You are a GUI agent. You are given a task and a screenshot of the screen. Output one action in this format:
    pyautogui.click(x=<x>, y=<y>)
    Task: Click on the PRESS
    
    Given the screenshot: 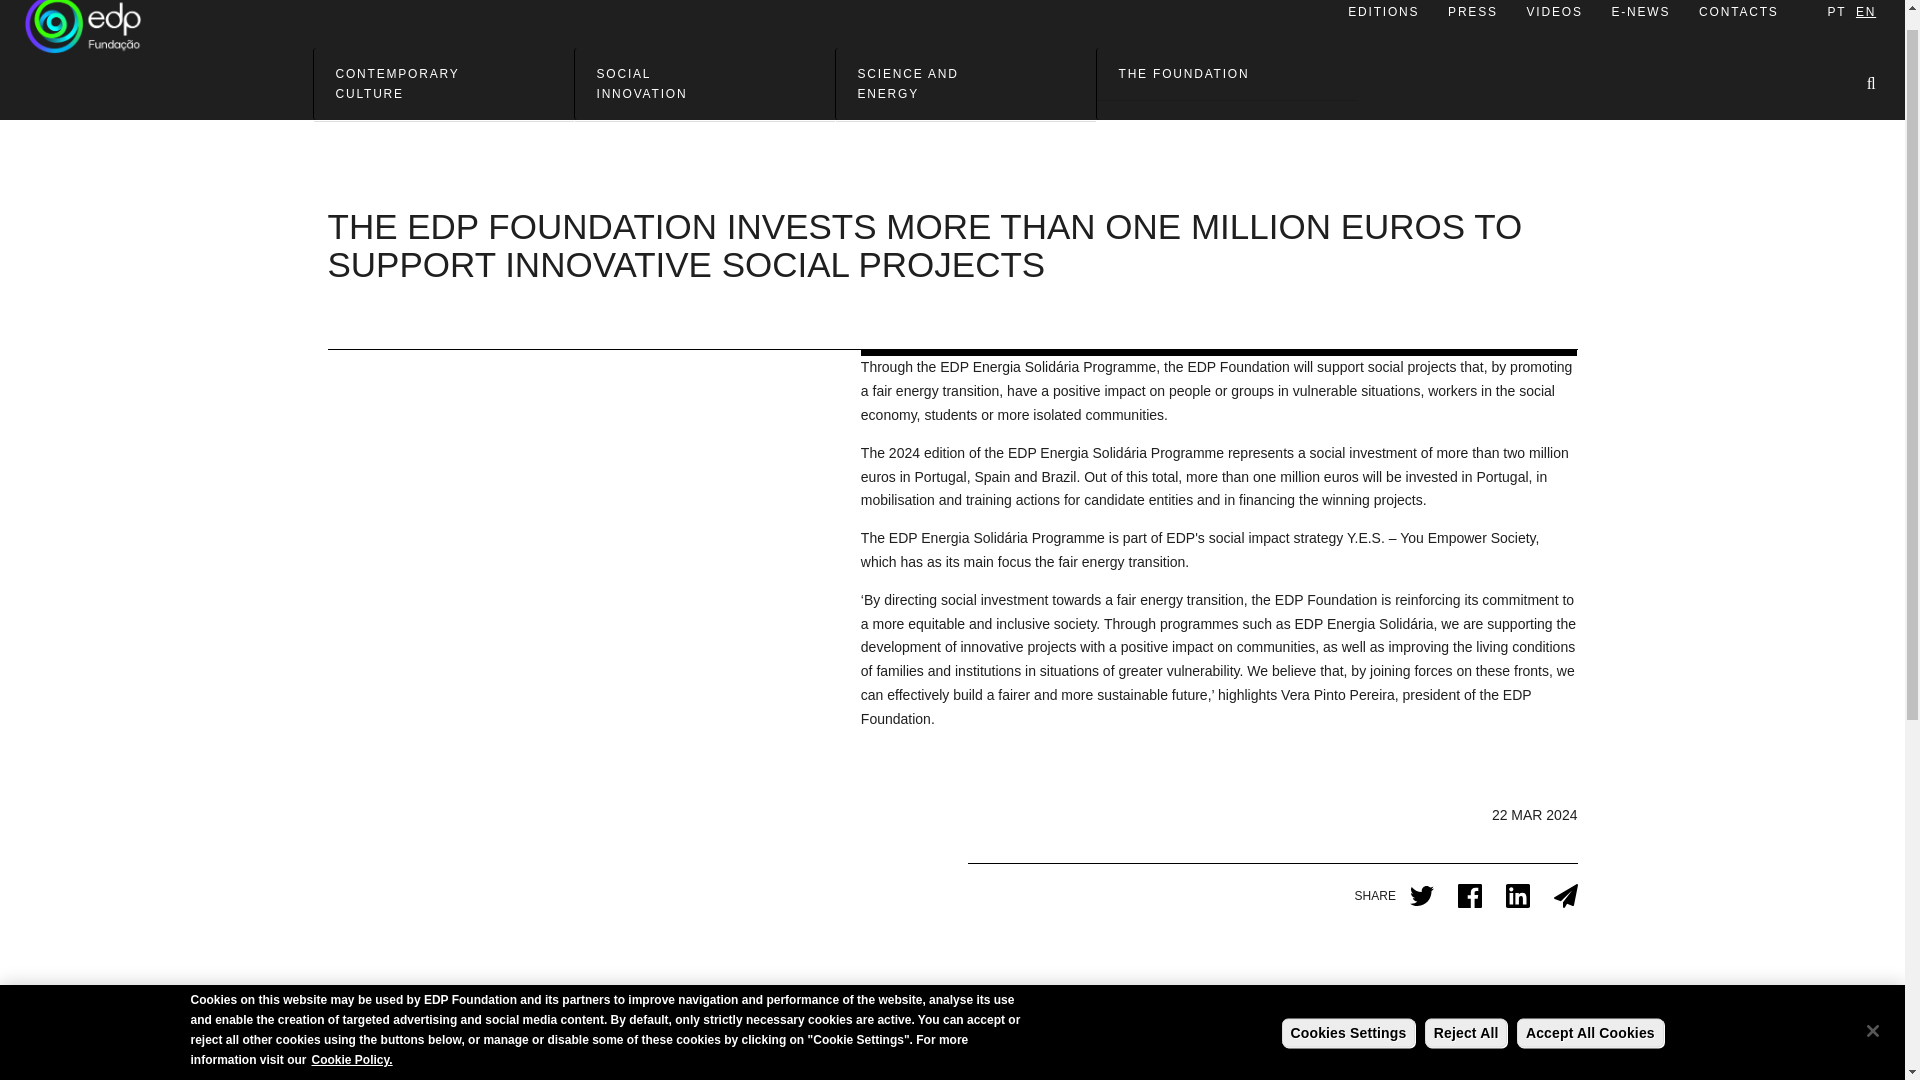 What is the action you would take?
    pyautogui.click(x=1473, y=18)
    